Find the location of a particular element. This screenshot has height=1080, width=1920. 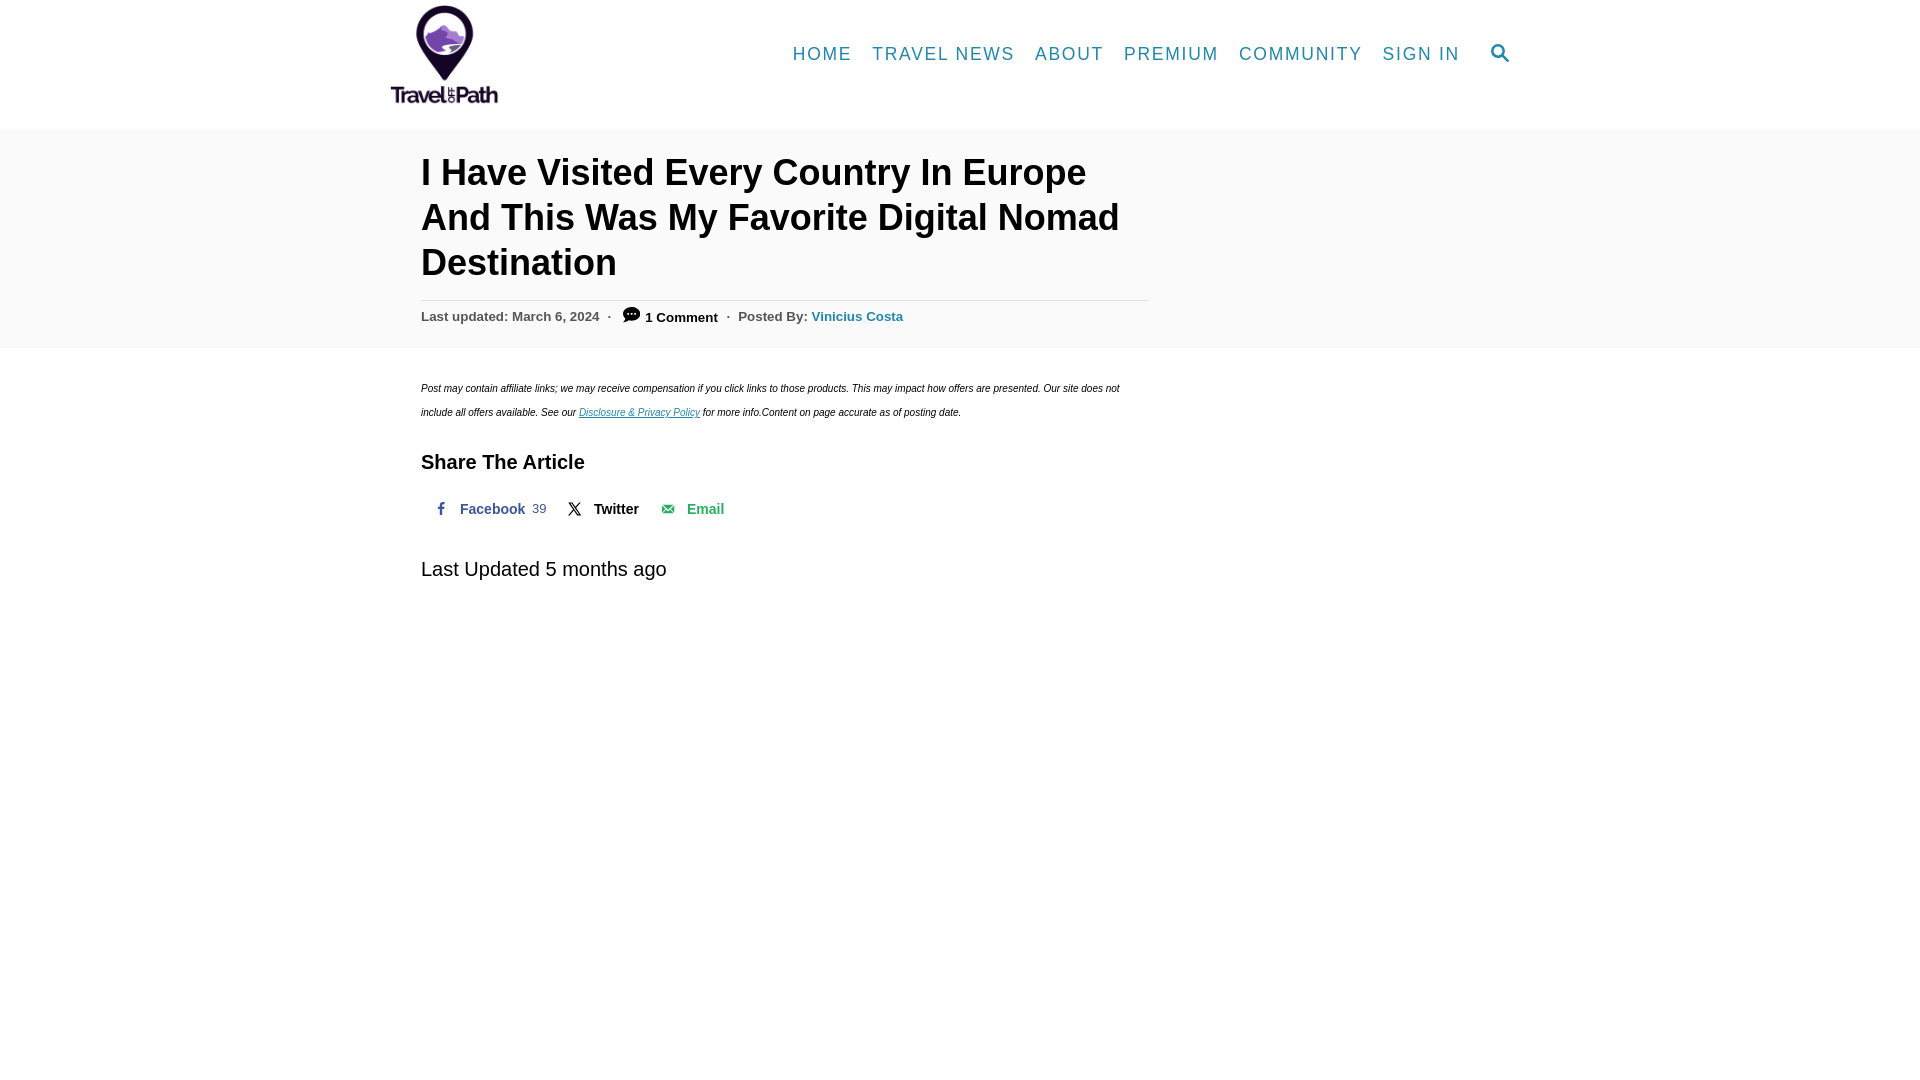

SEARCH is located at coordinates (1500, 54).